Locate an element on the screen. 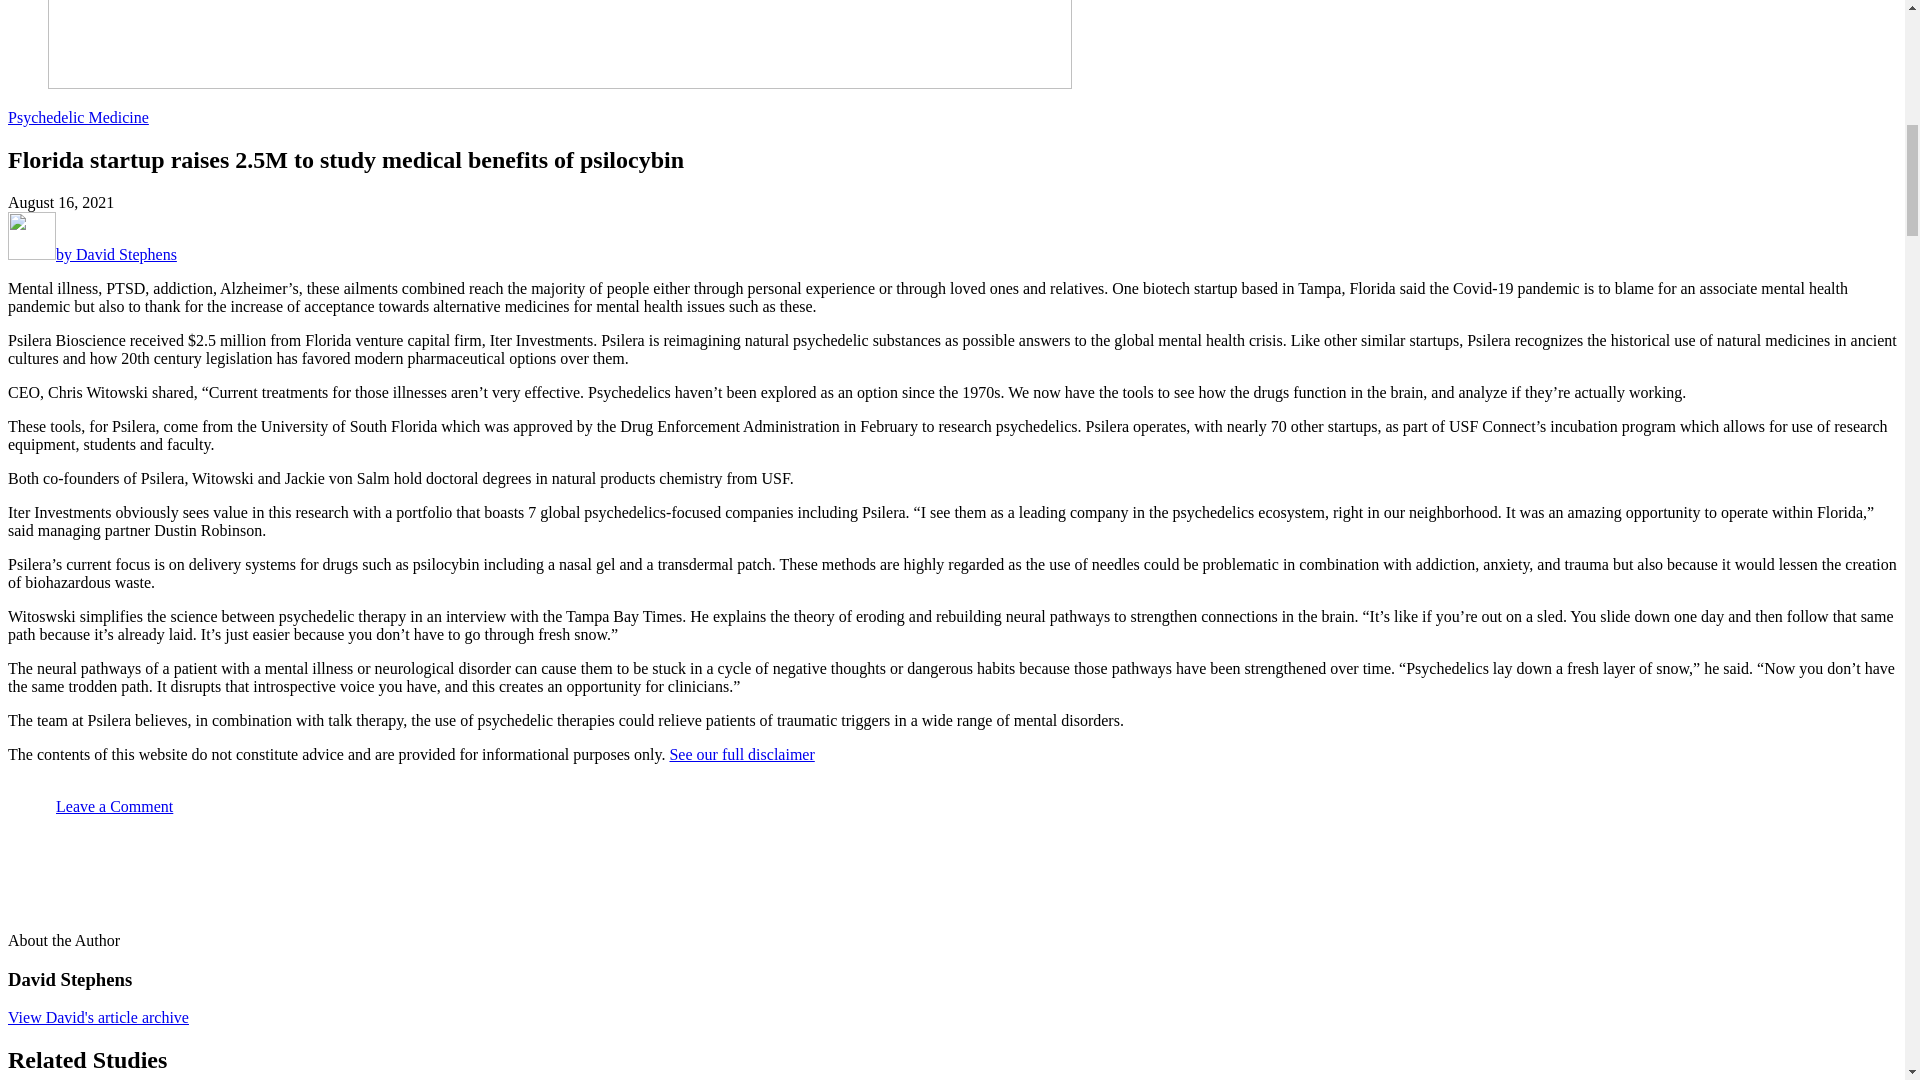 The height and width of the screenshot is (1080, 1920). See our full disclaimer is located at coordinates (741, 754).